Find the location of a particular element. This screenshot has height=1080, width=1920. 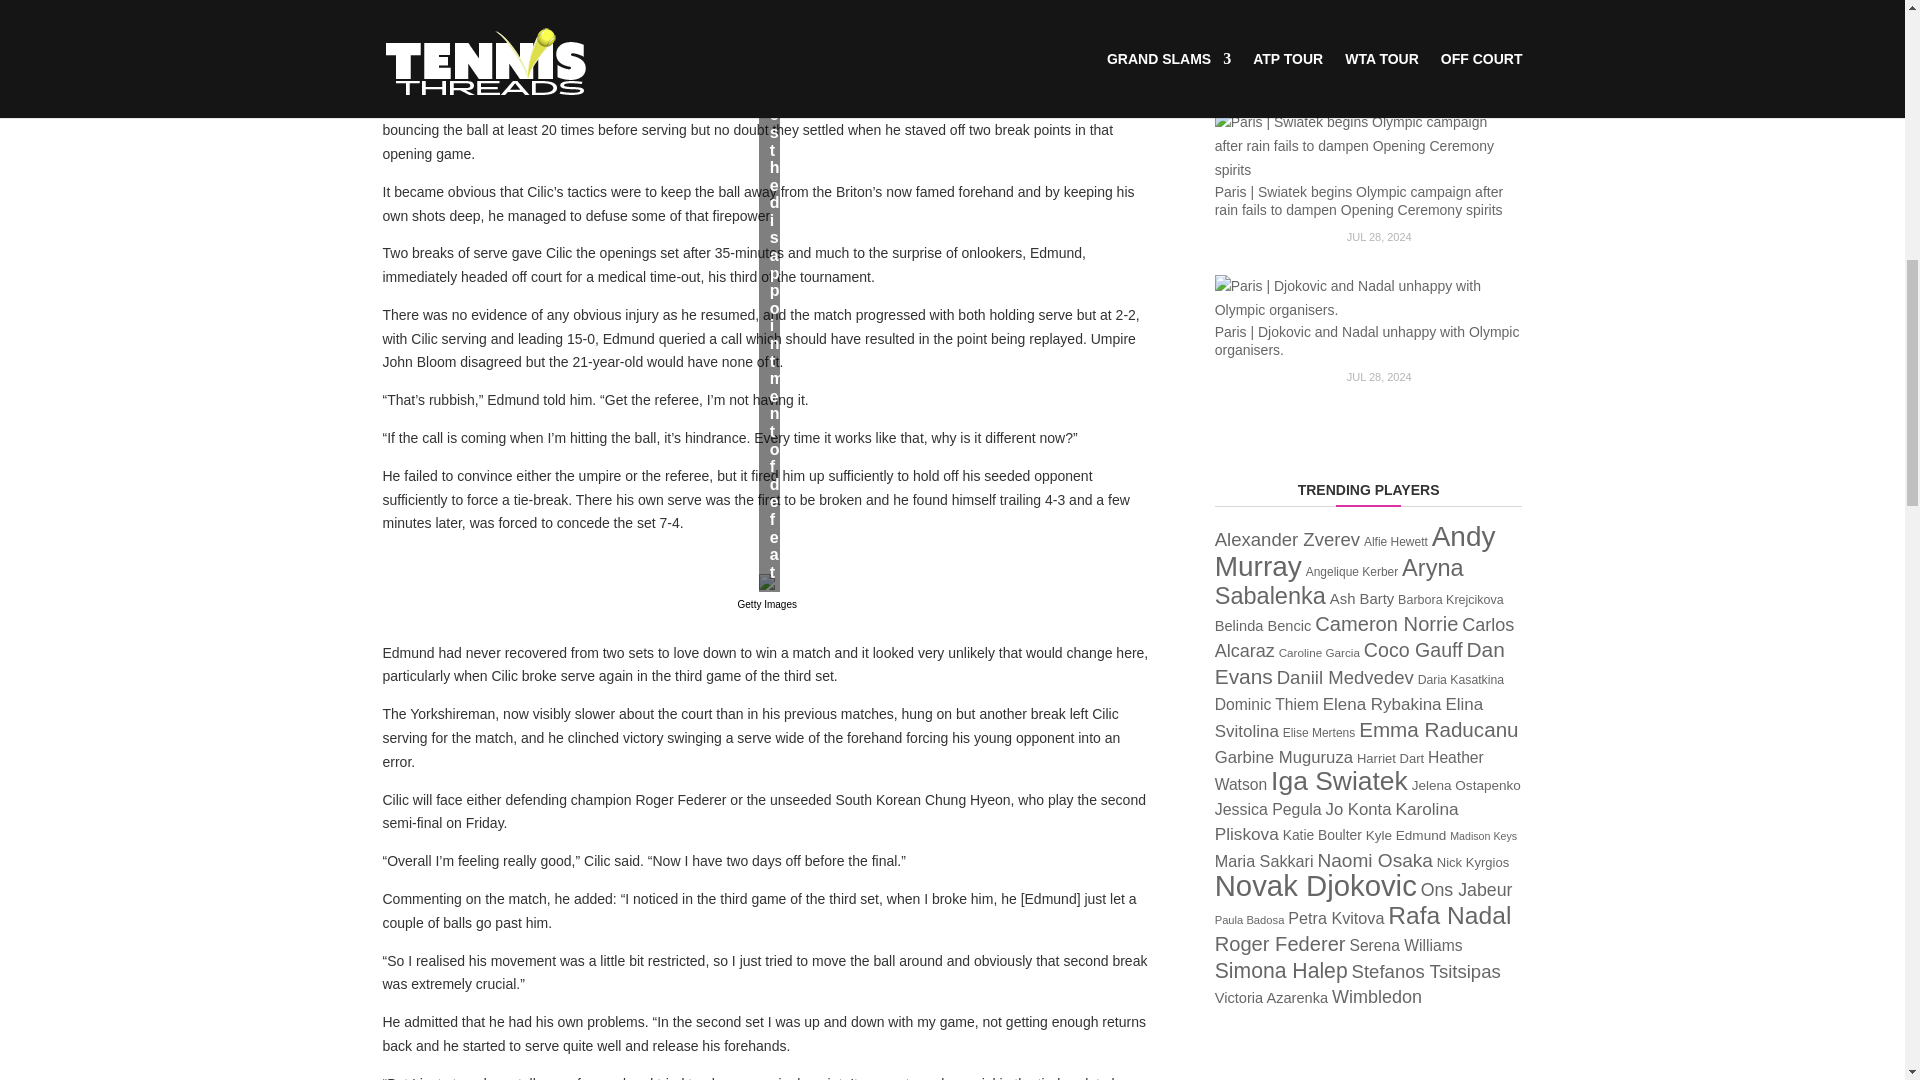

 2018 Australian Open - Day 11  is located at coordinates (766, 581).